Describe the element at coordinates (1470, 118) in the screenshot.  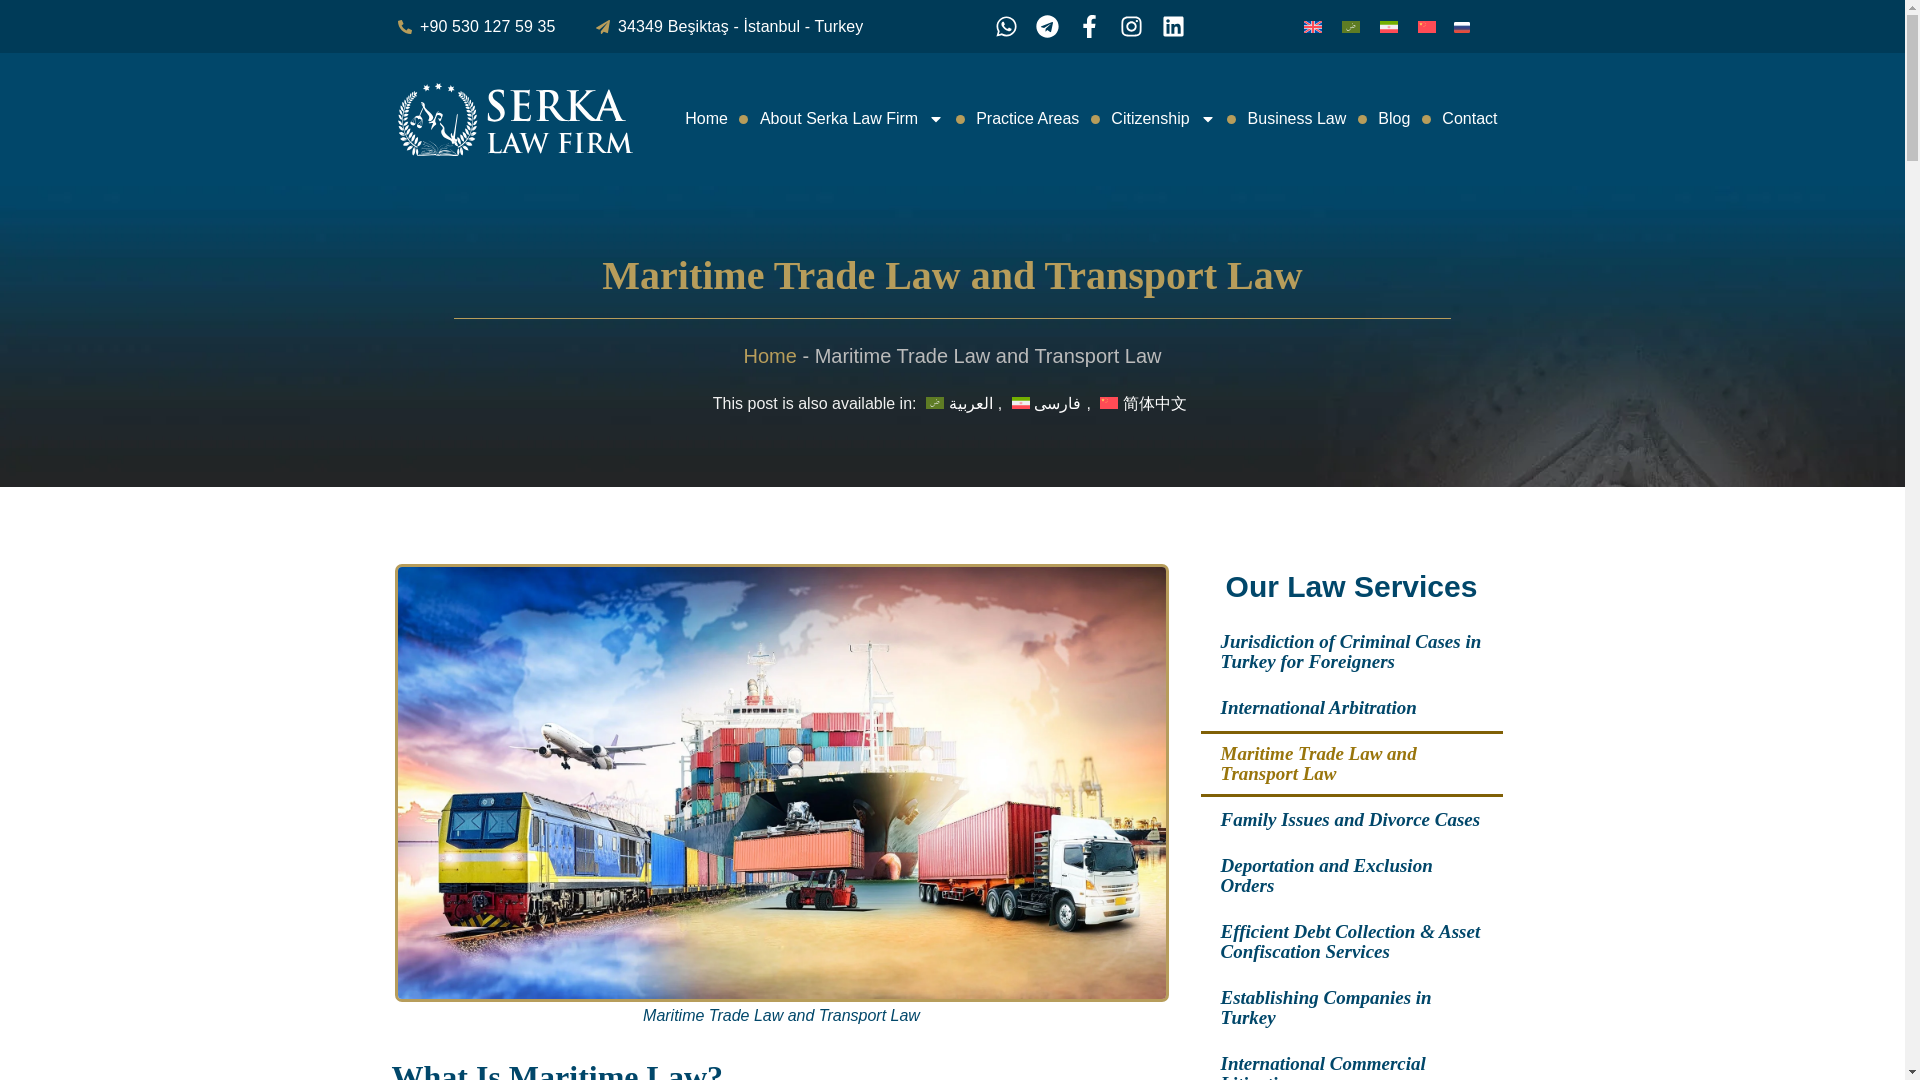
I see `Contact` at that location.